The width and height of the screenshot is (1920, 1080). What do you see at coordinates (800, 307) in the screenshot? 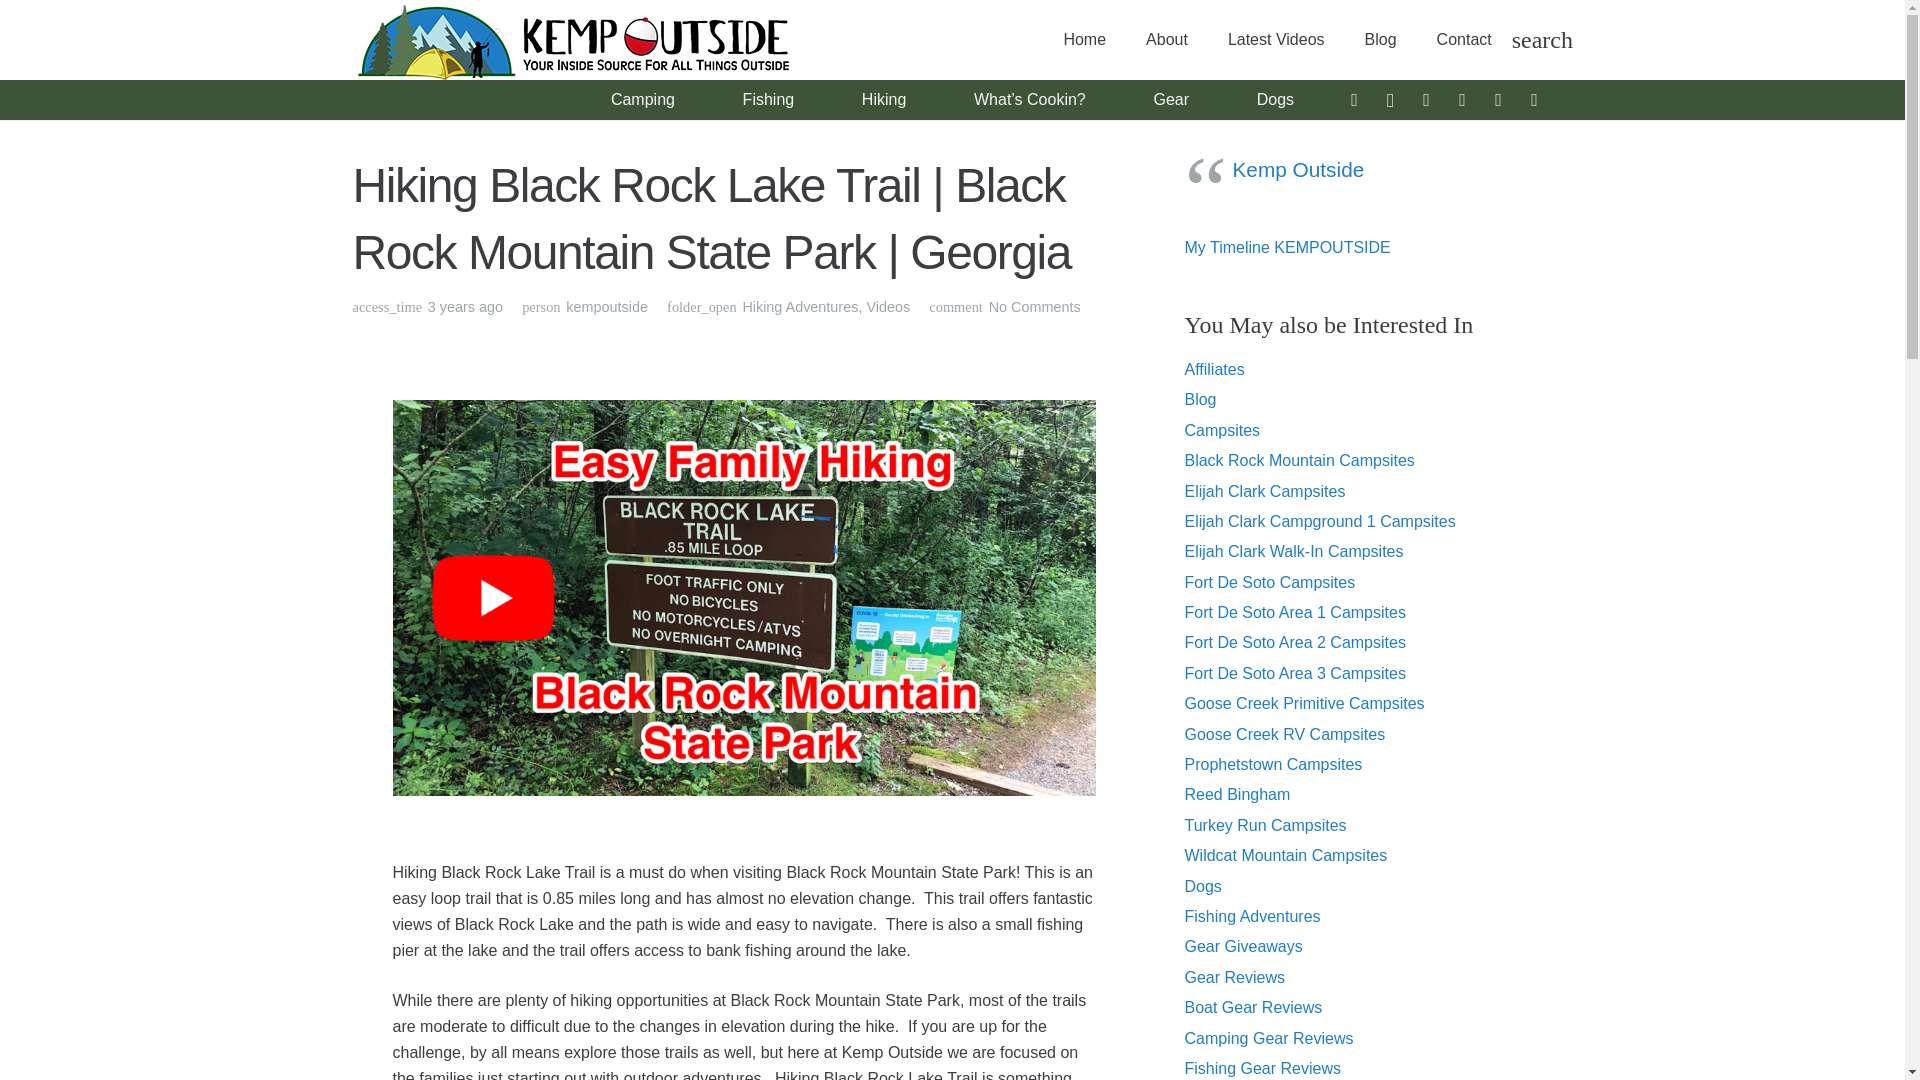
I see `Hiking Adventures` at bounding box center [800, 307].